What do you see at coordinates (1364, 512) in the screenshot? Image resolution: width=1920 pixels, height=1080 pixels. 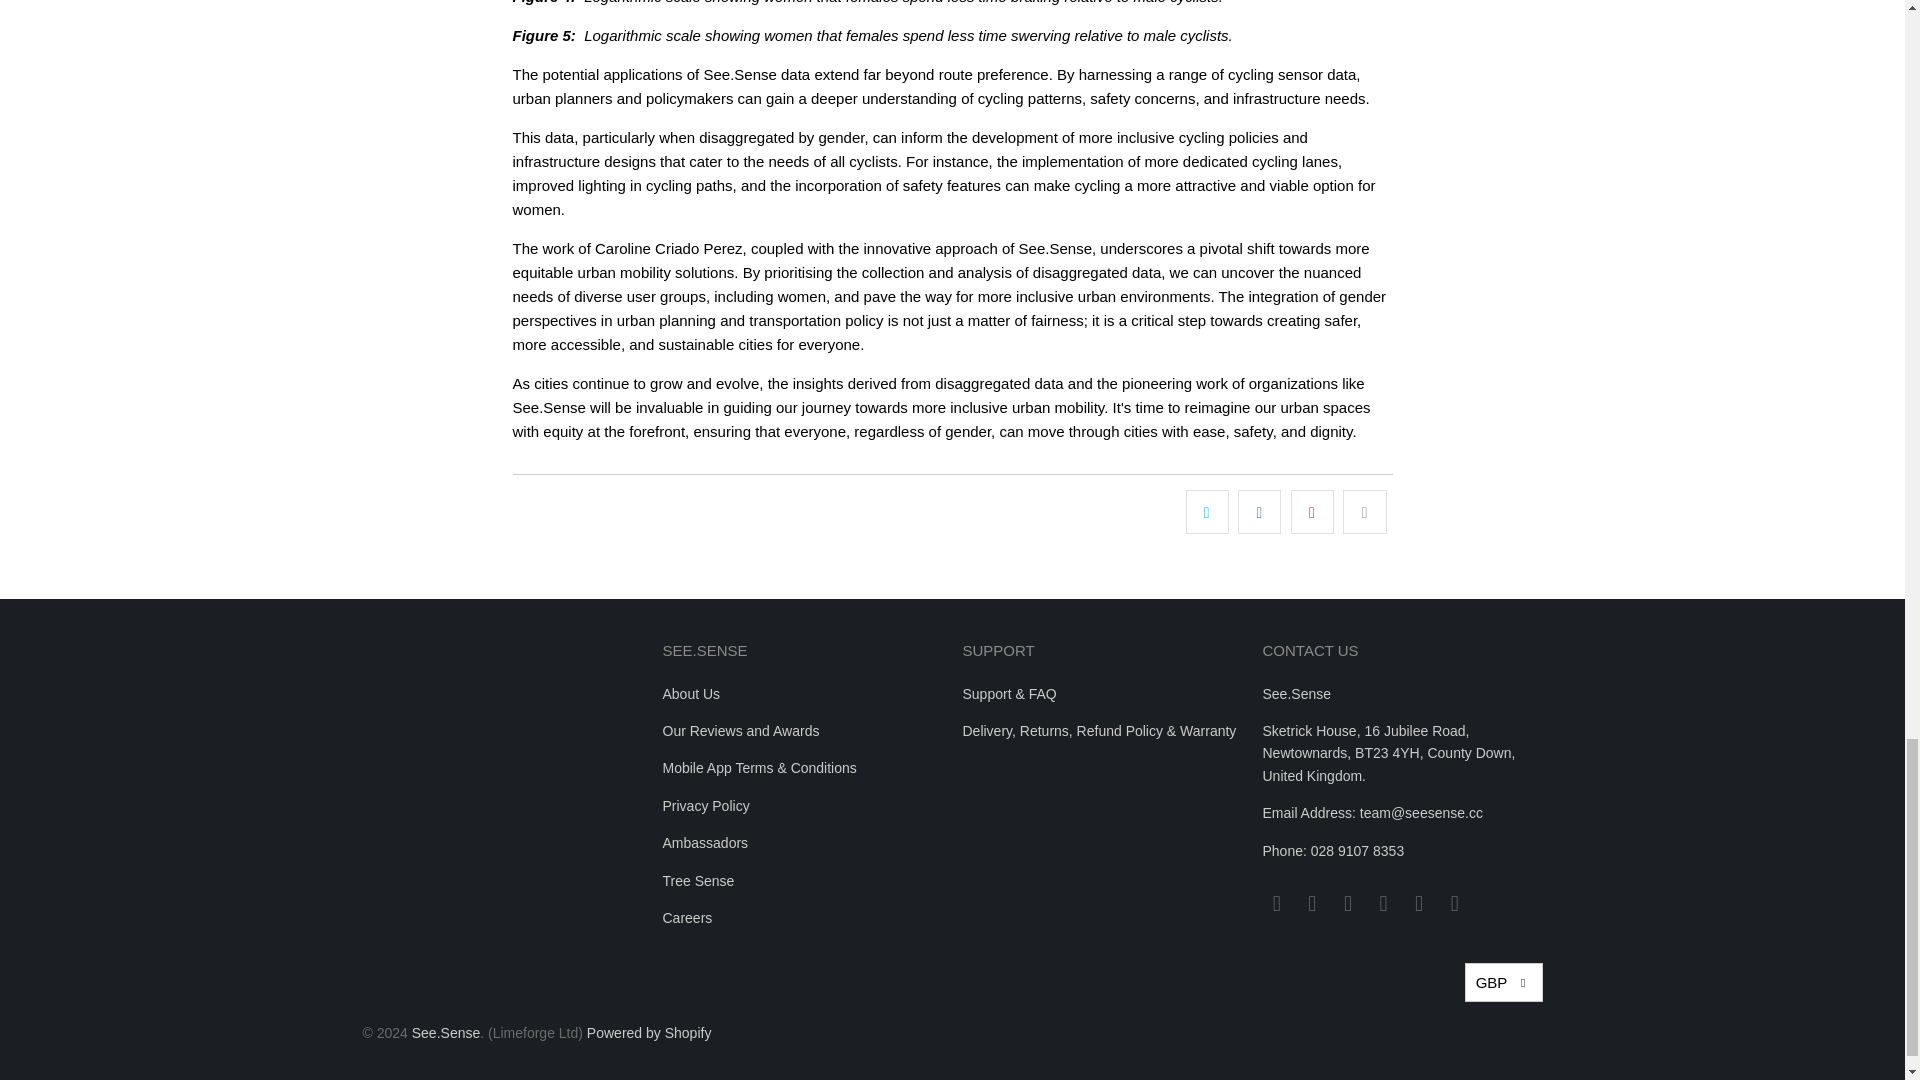 I see `Email this to a friend` at bounding box center [1364, 512].